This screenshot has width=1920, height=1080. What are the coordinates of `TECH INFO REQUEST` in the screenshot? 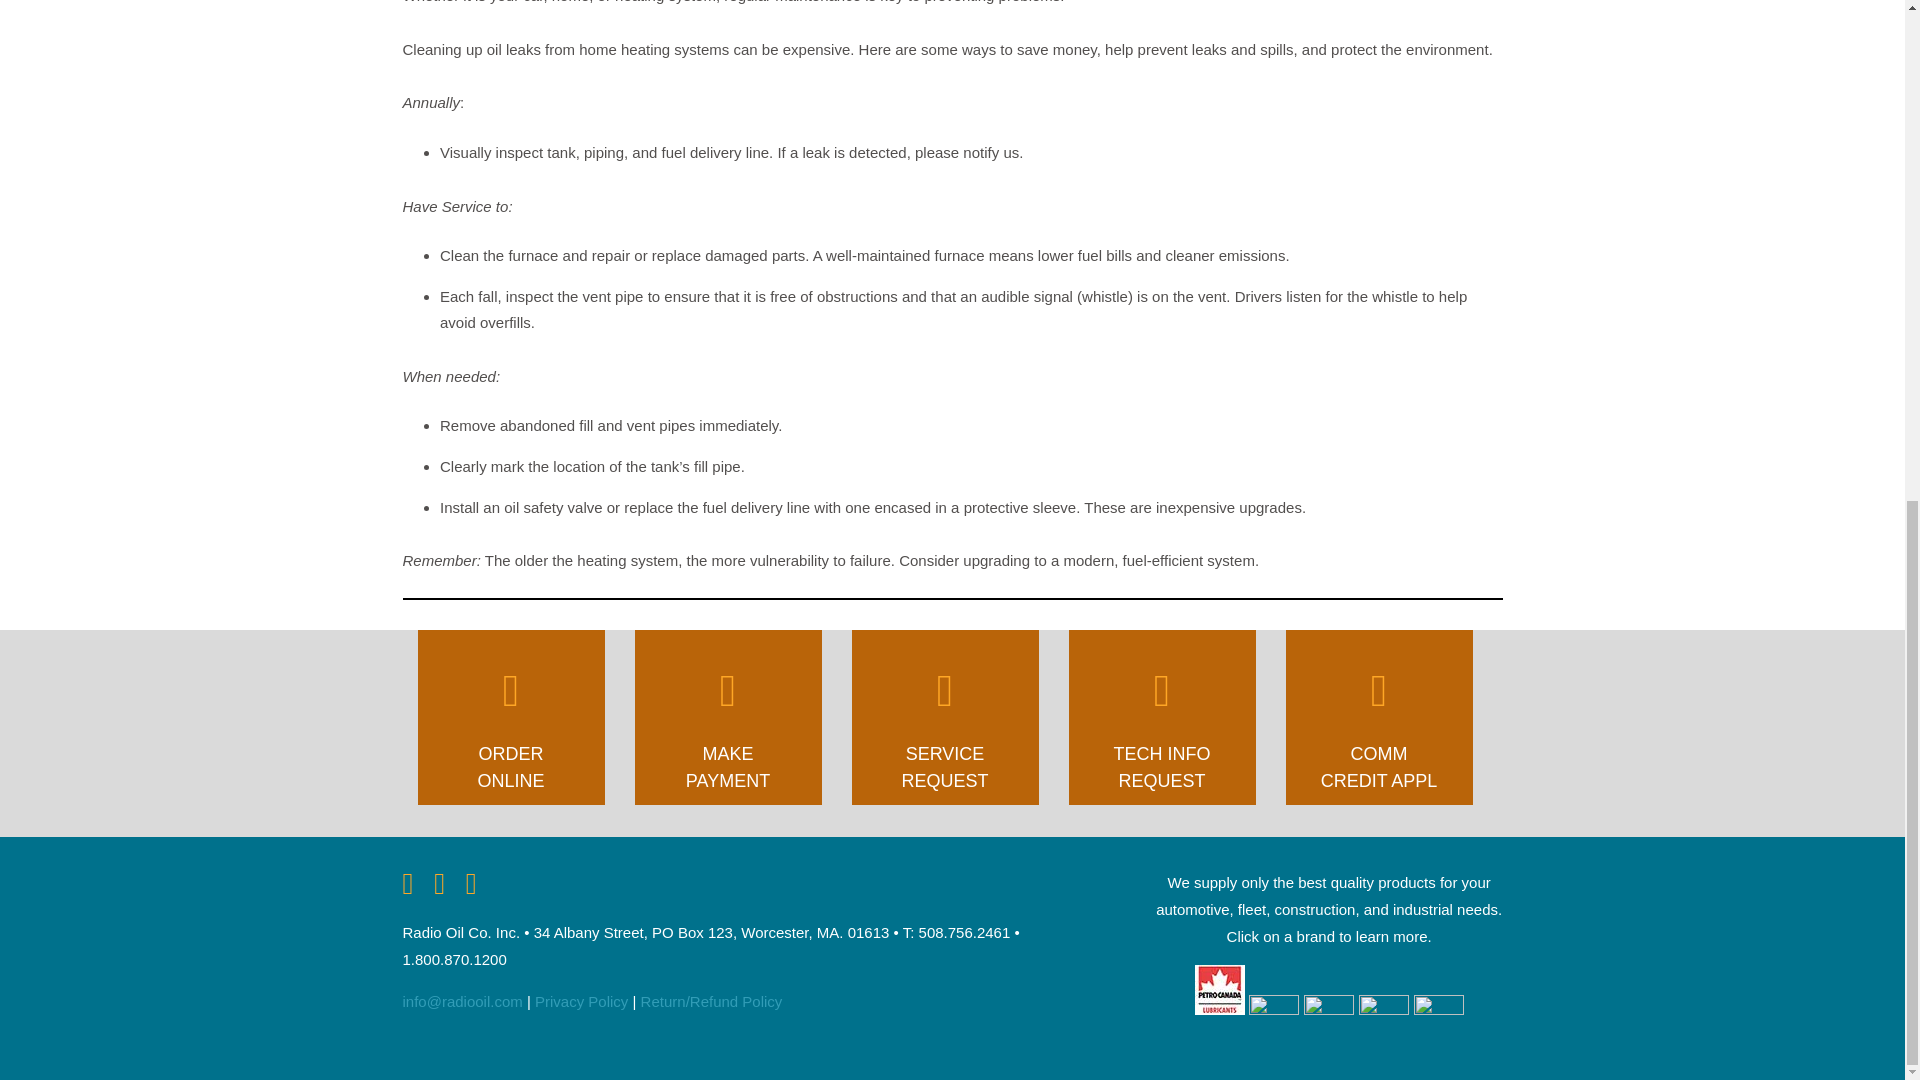 It's located at (1162, 722).